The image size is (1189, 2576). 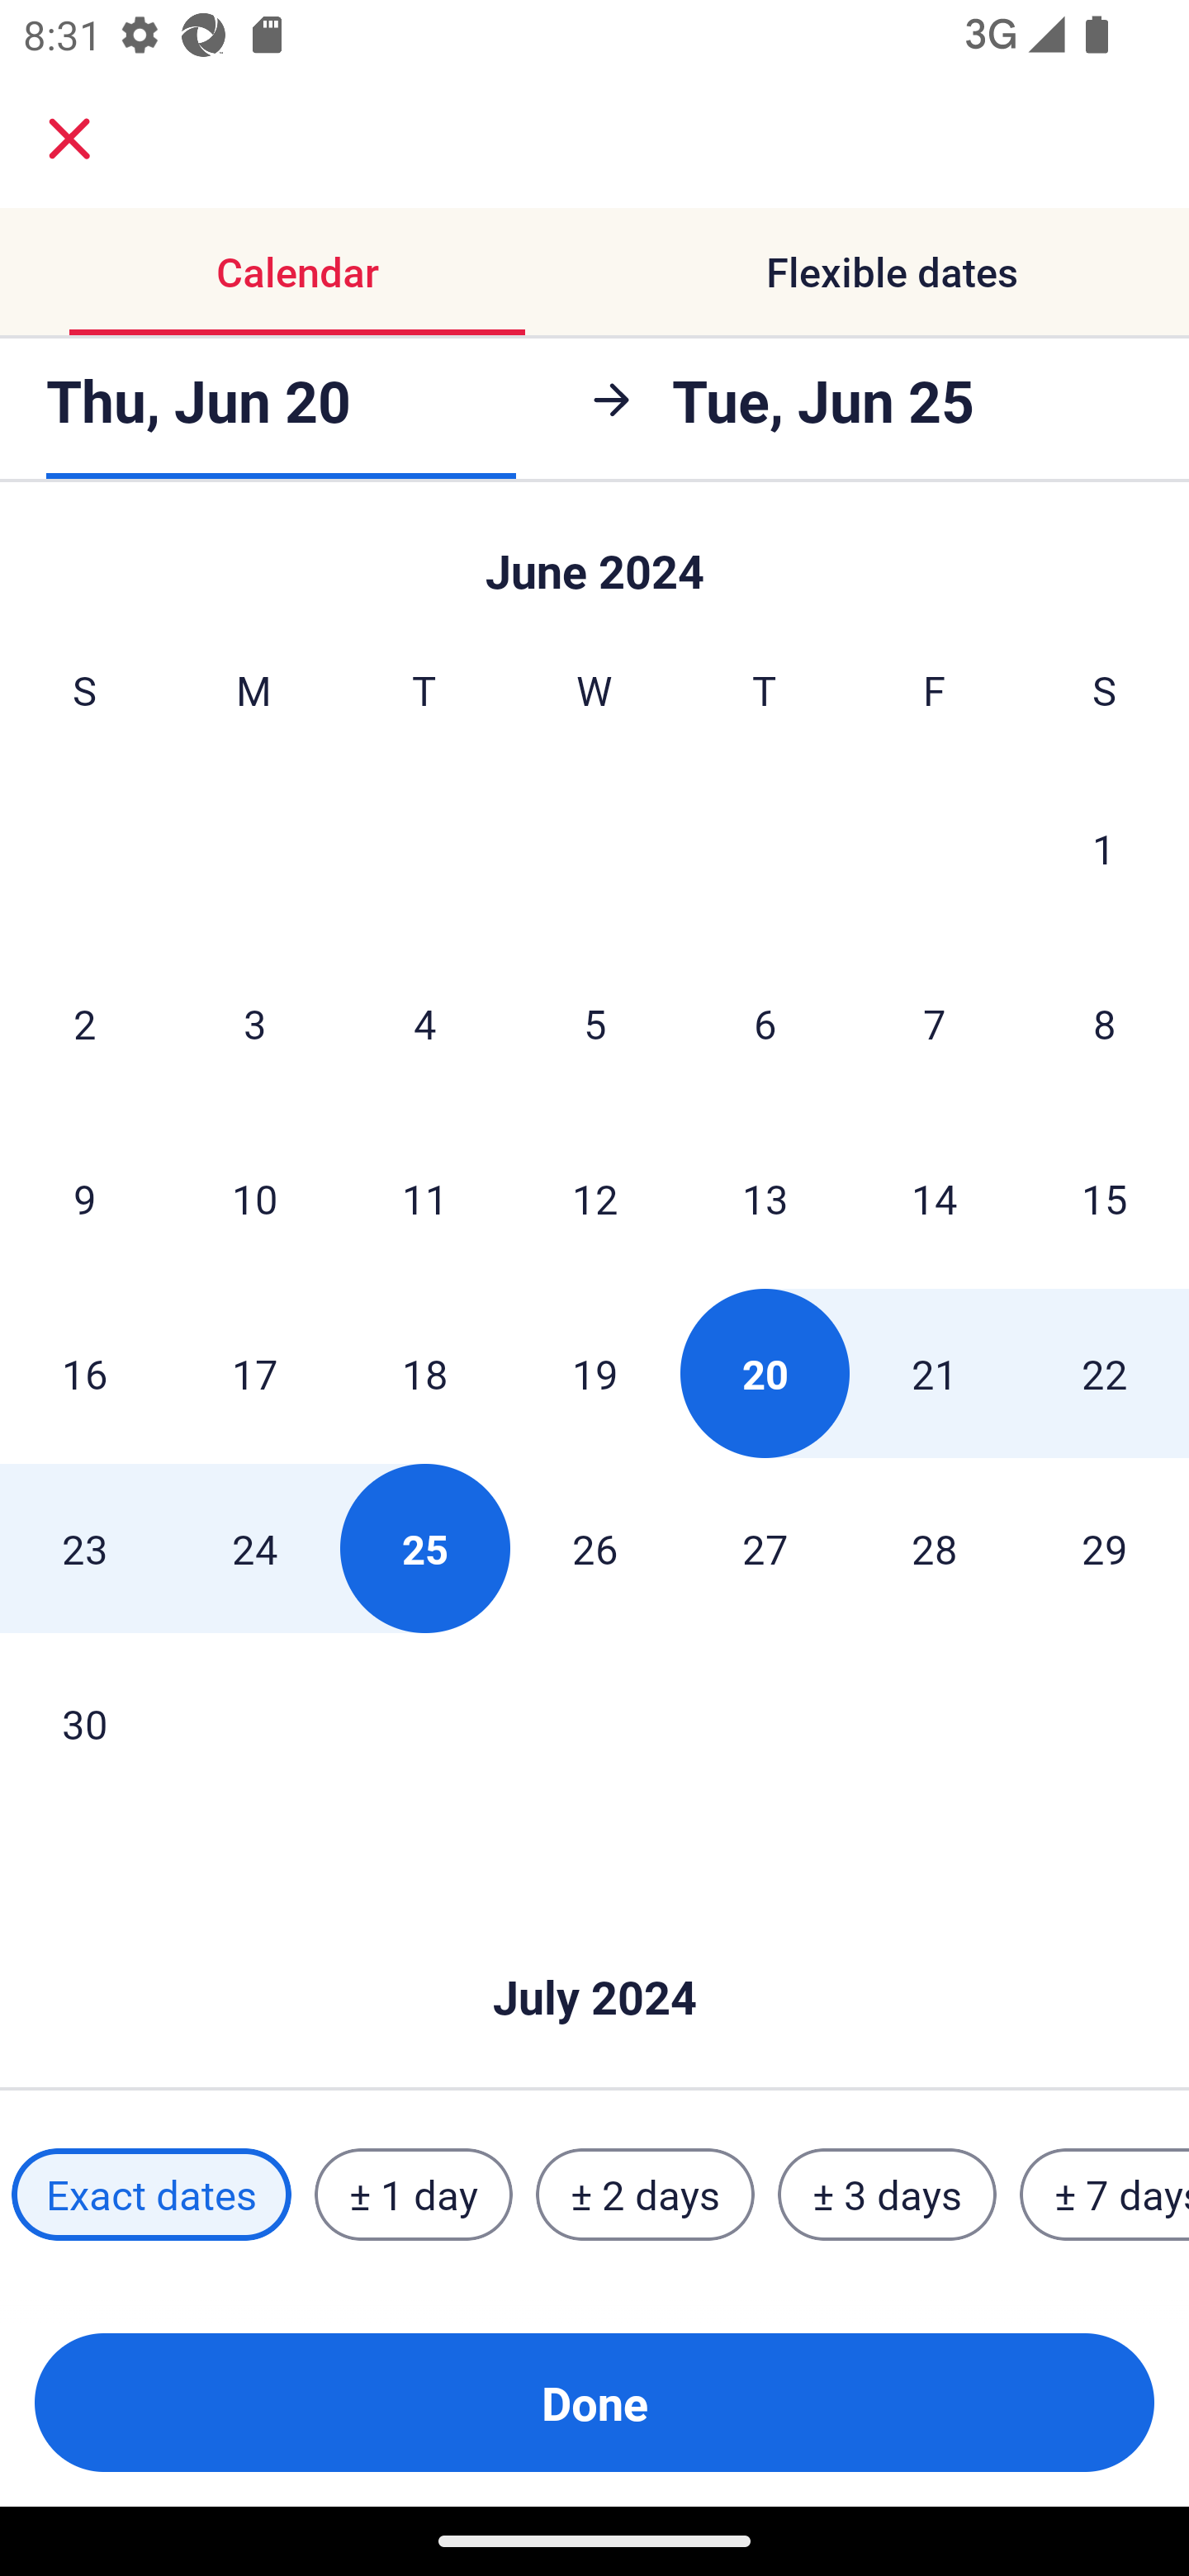 I want to click on 8 Saturday, June 8, 2024, so click(x=1105, y=1022).